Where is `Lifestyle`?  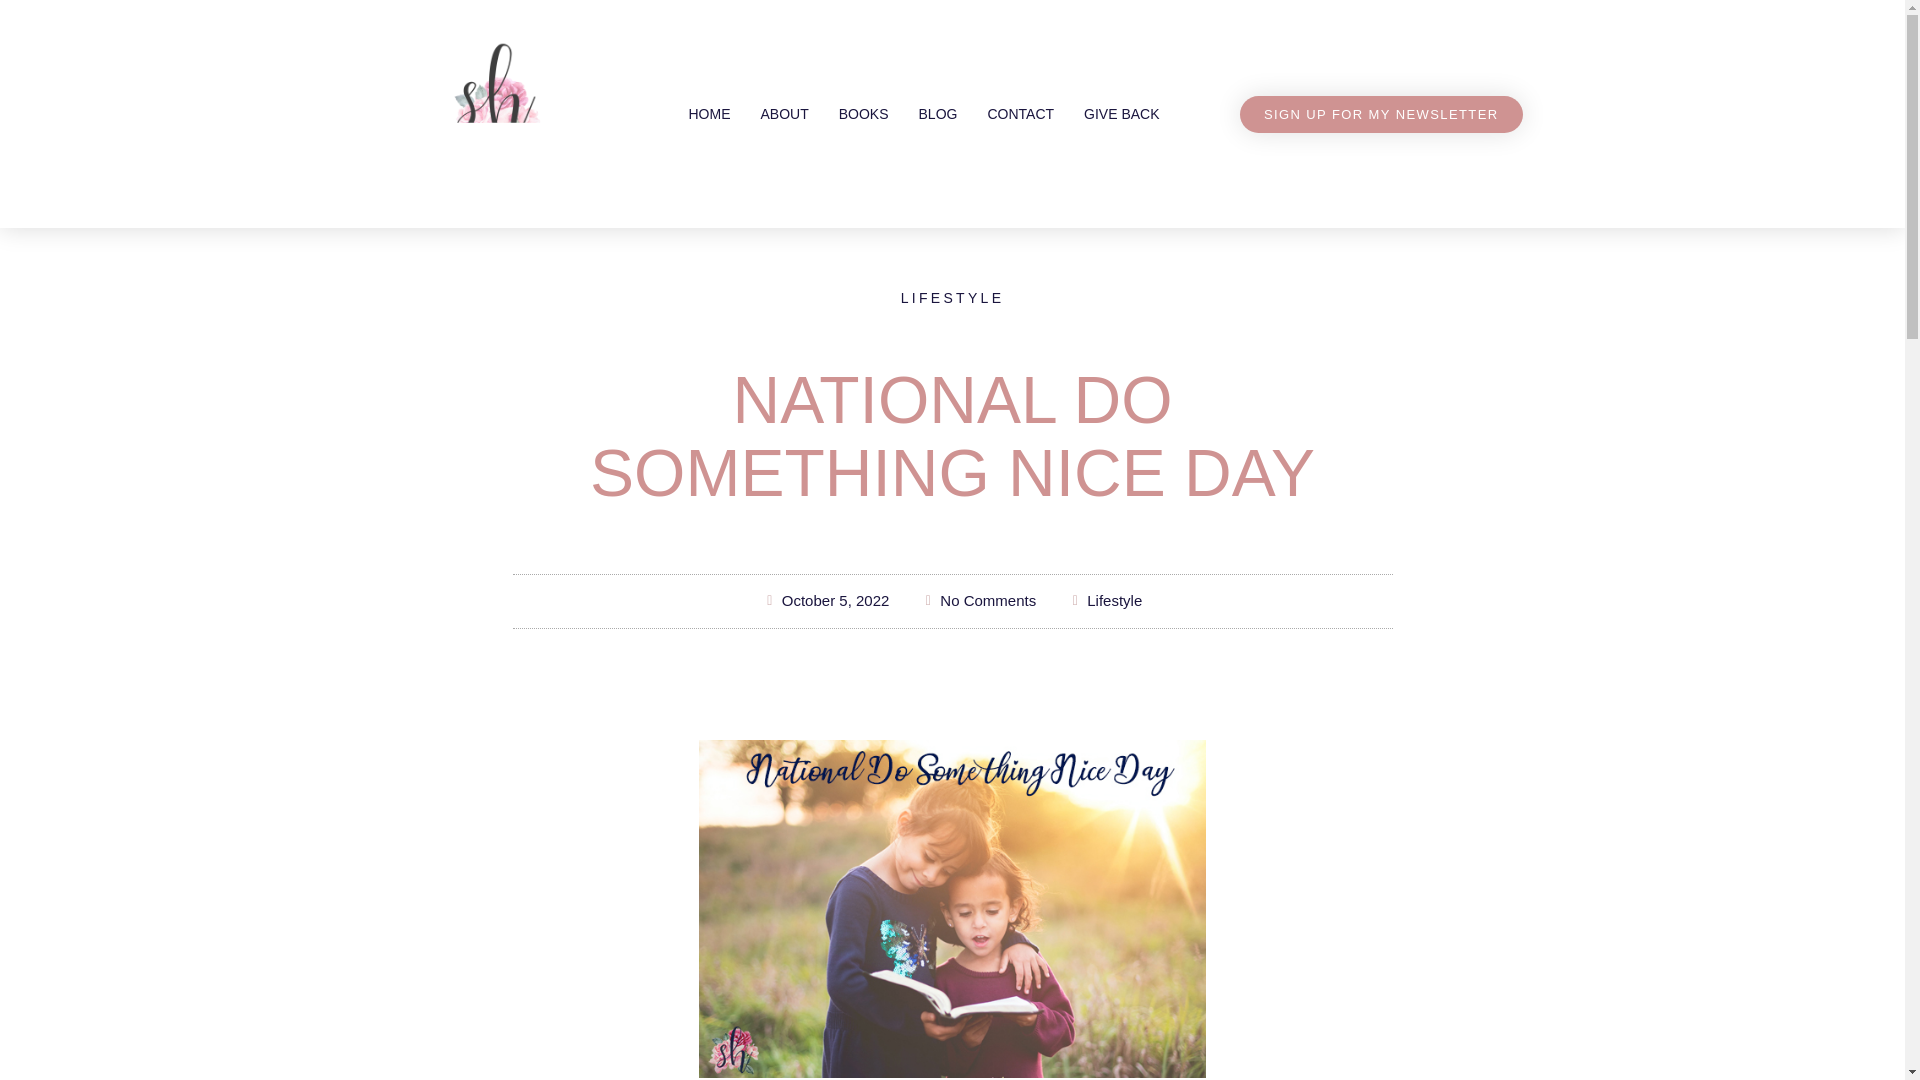
Lifestyle is located at coordinates (1114, 600).